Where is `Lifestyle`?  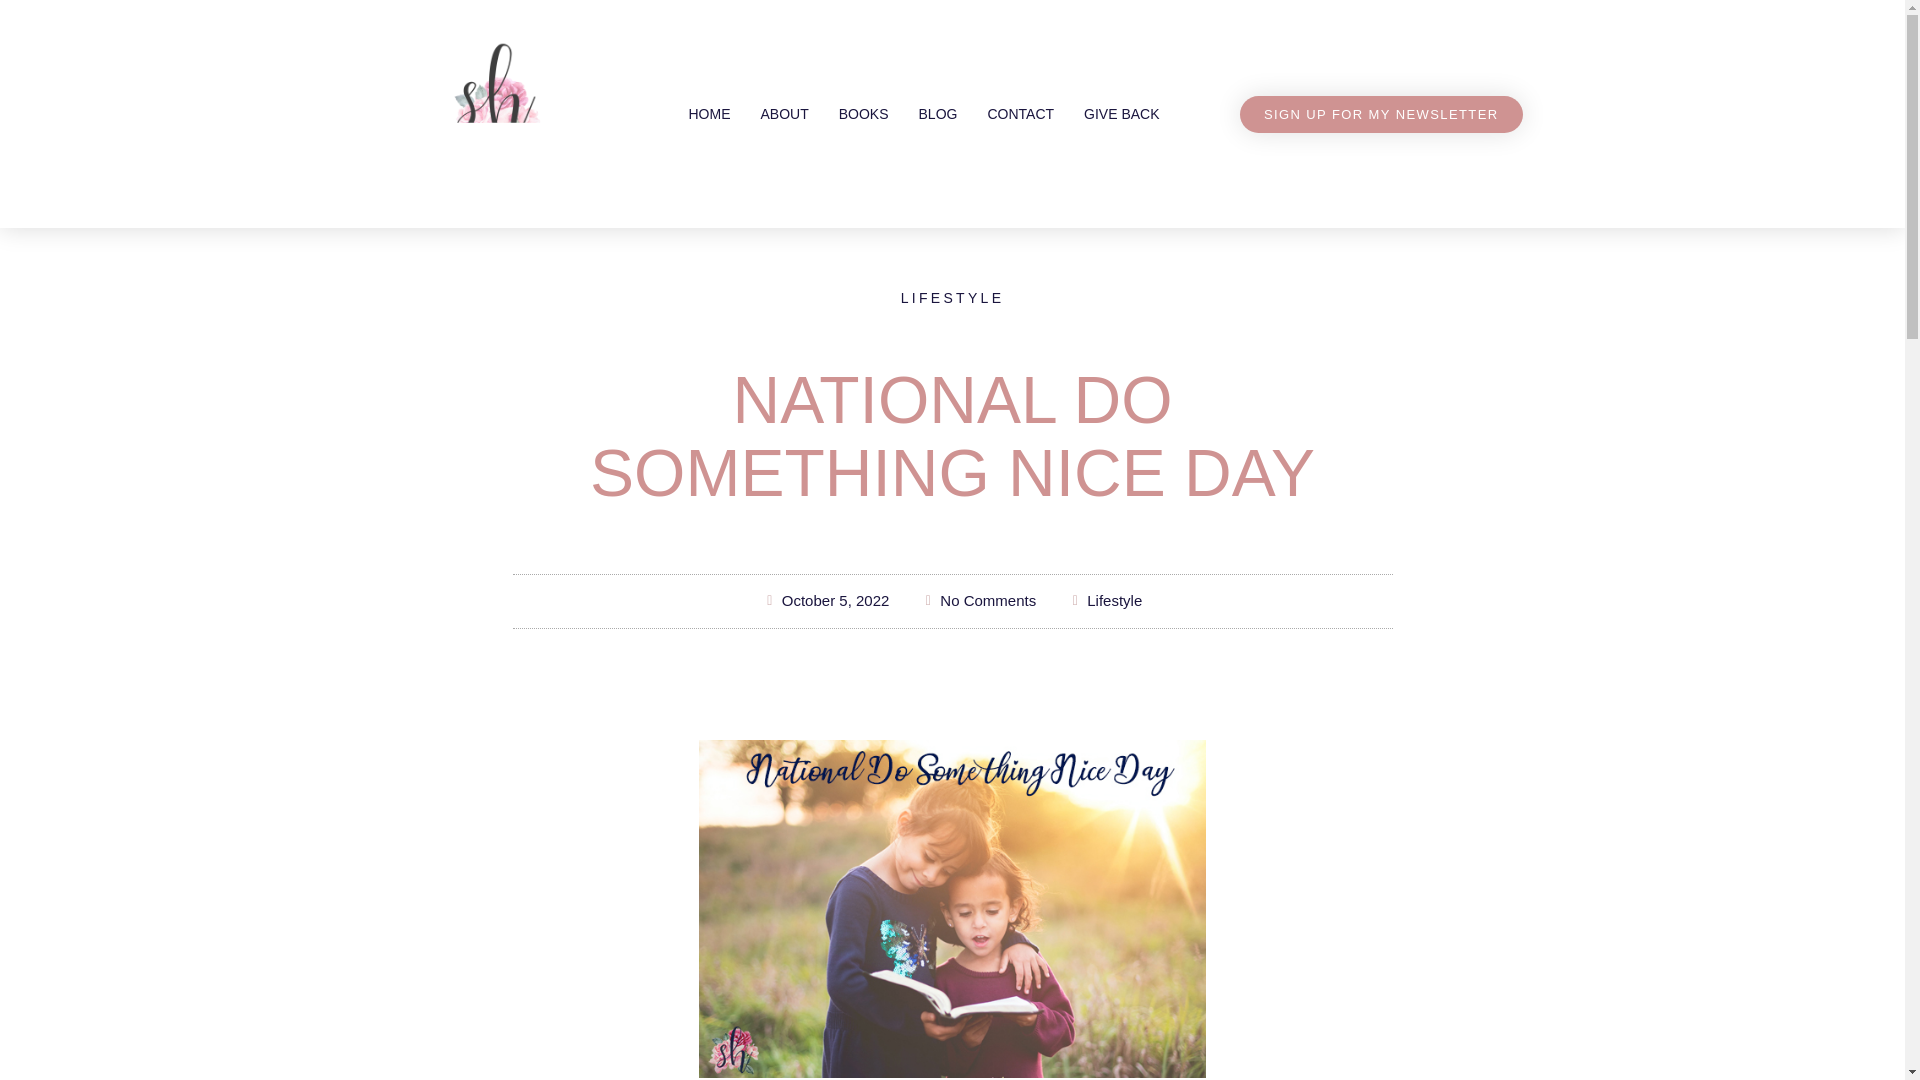
Lifestyle is located at coordinates (1114, 600).